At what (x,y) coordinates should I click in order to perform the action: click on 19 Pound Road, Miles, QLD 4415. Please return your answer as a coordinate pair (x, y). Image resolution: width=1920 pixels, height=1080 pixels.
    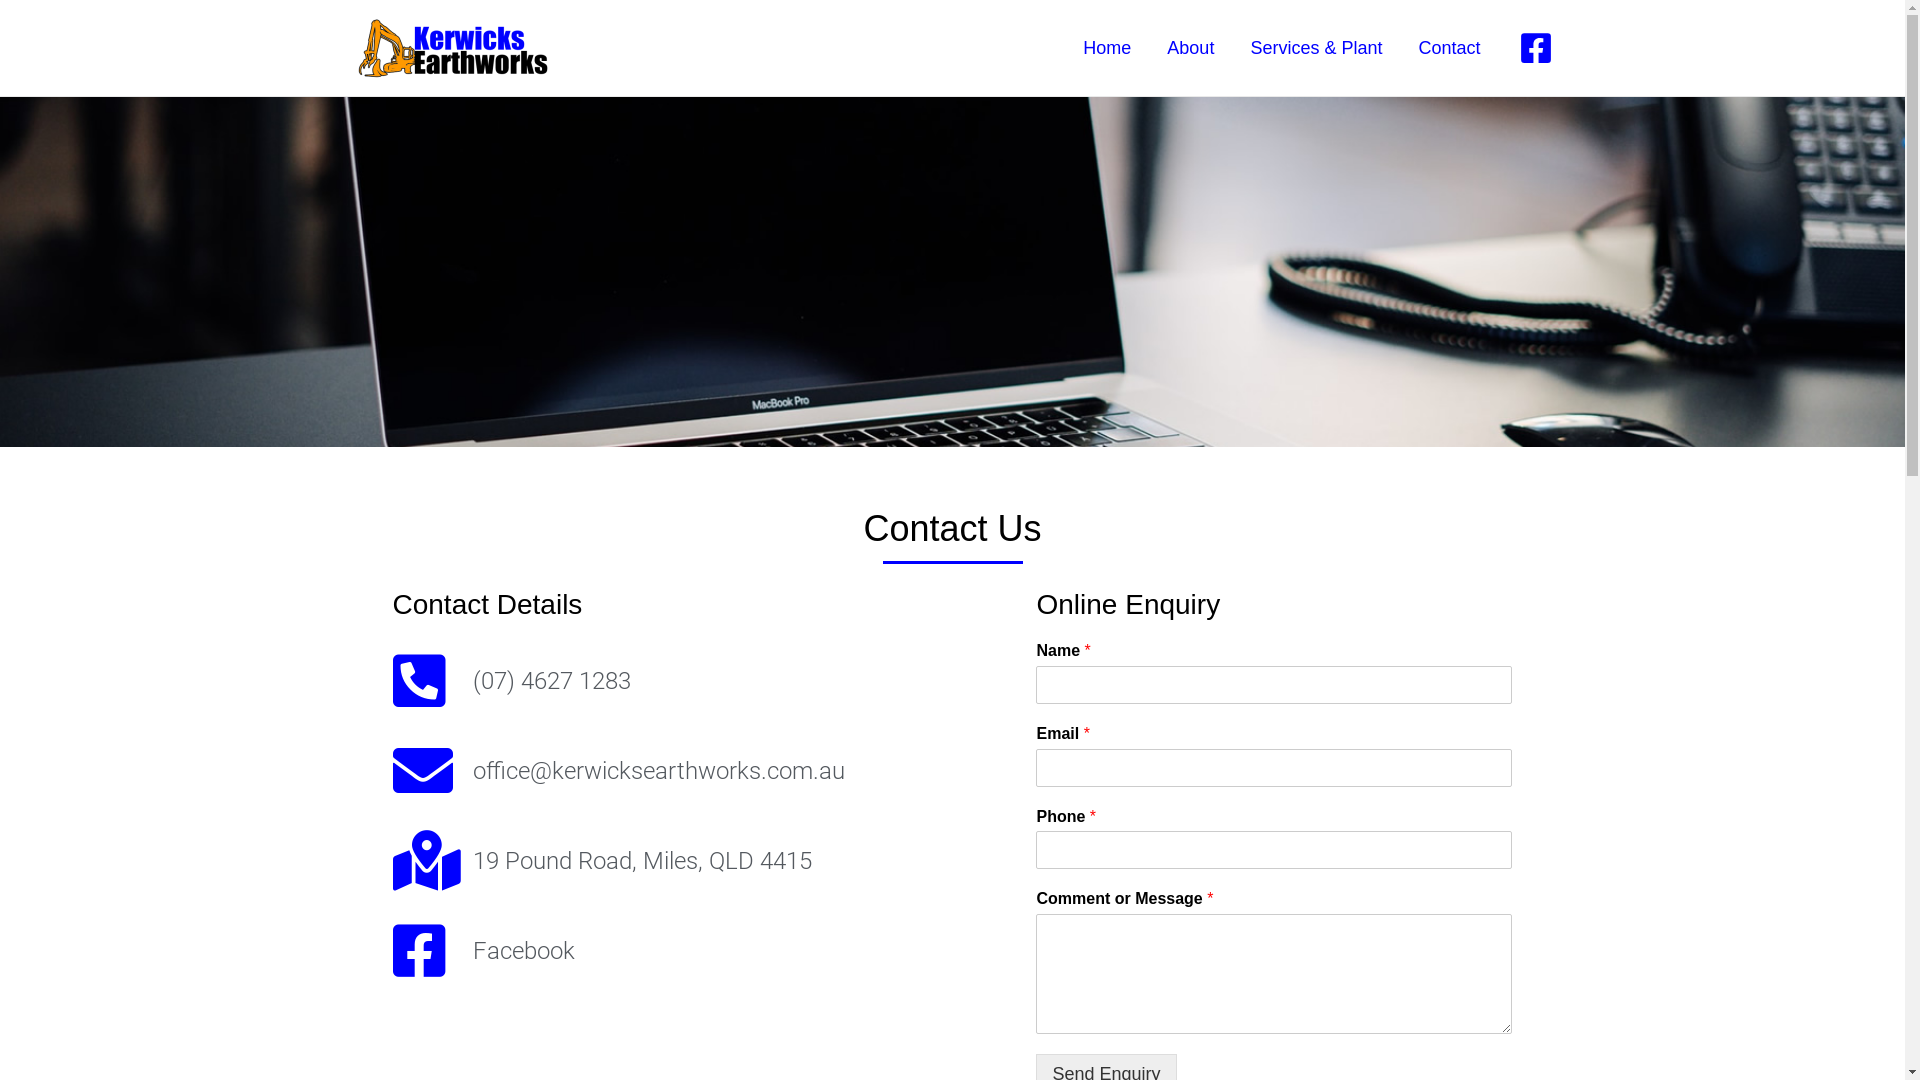
    Looking at the image, I should click on (704, 861).